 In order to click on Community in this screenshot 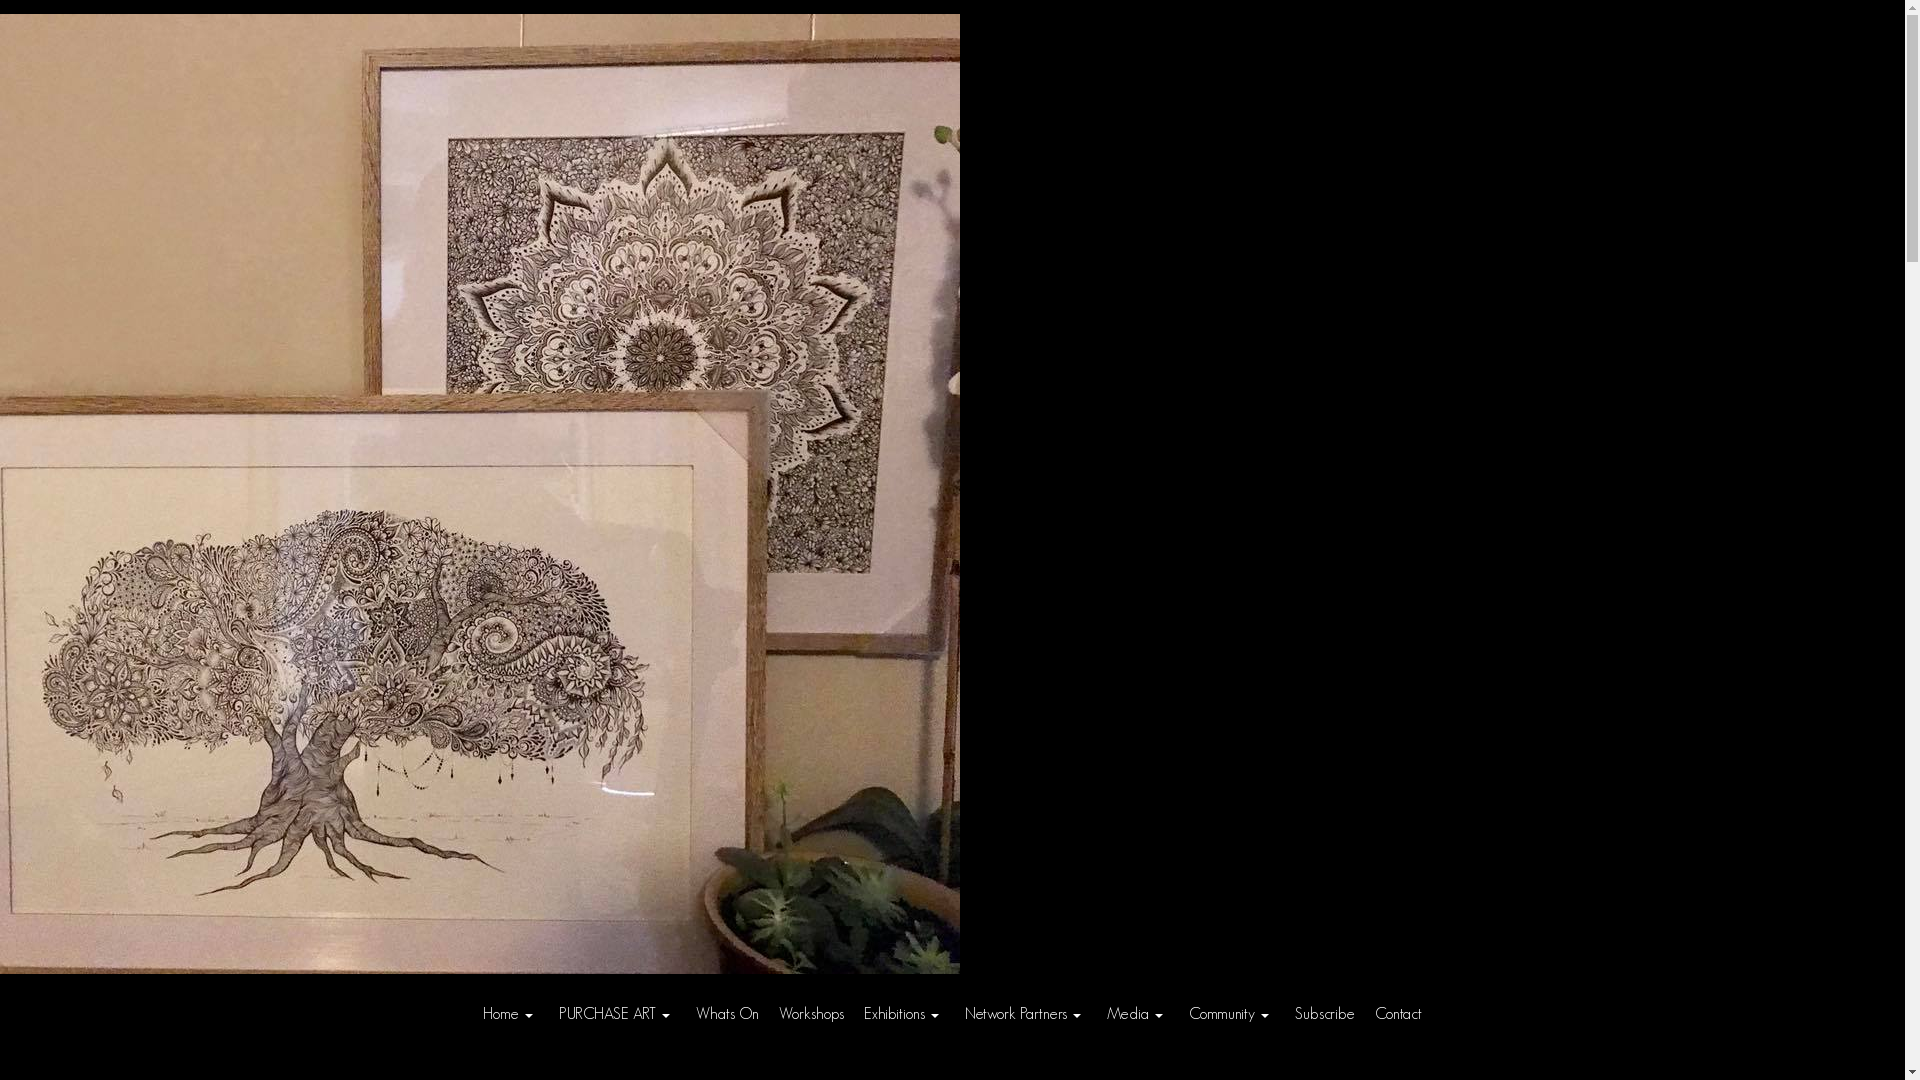, I will do `click(1232, 1014)`.